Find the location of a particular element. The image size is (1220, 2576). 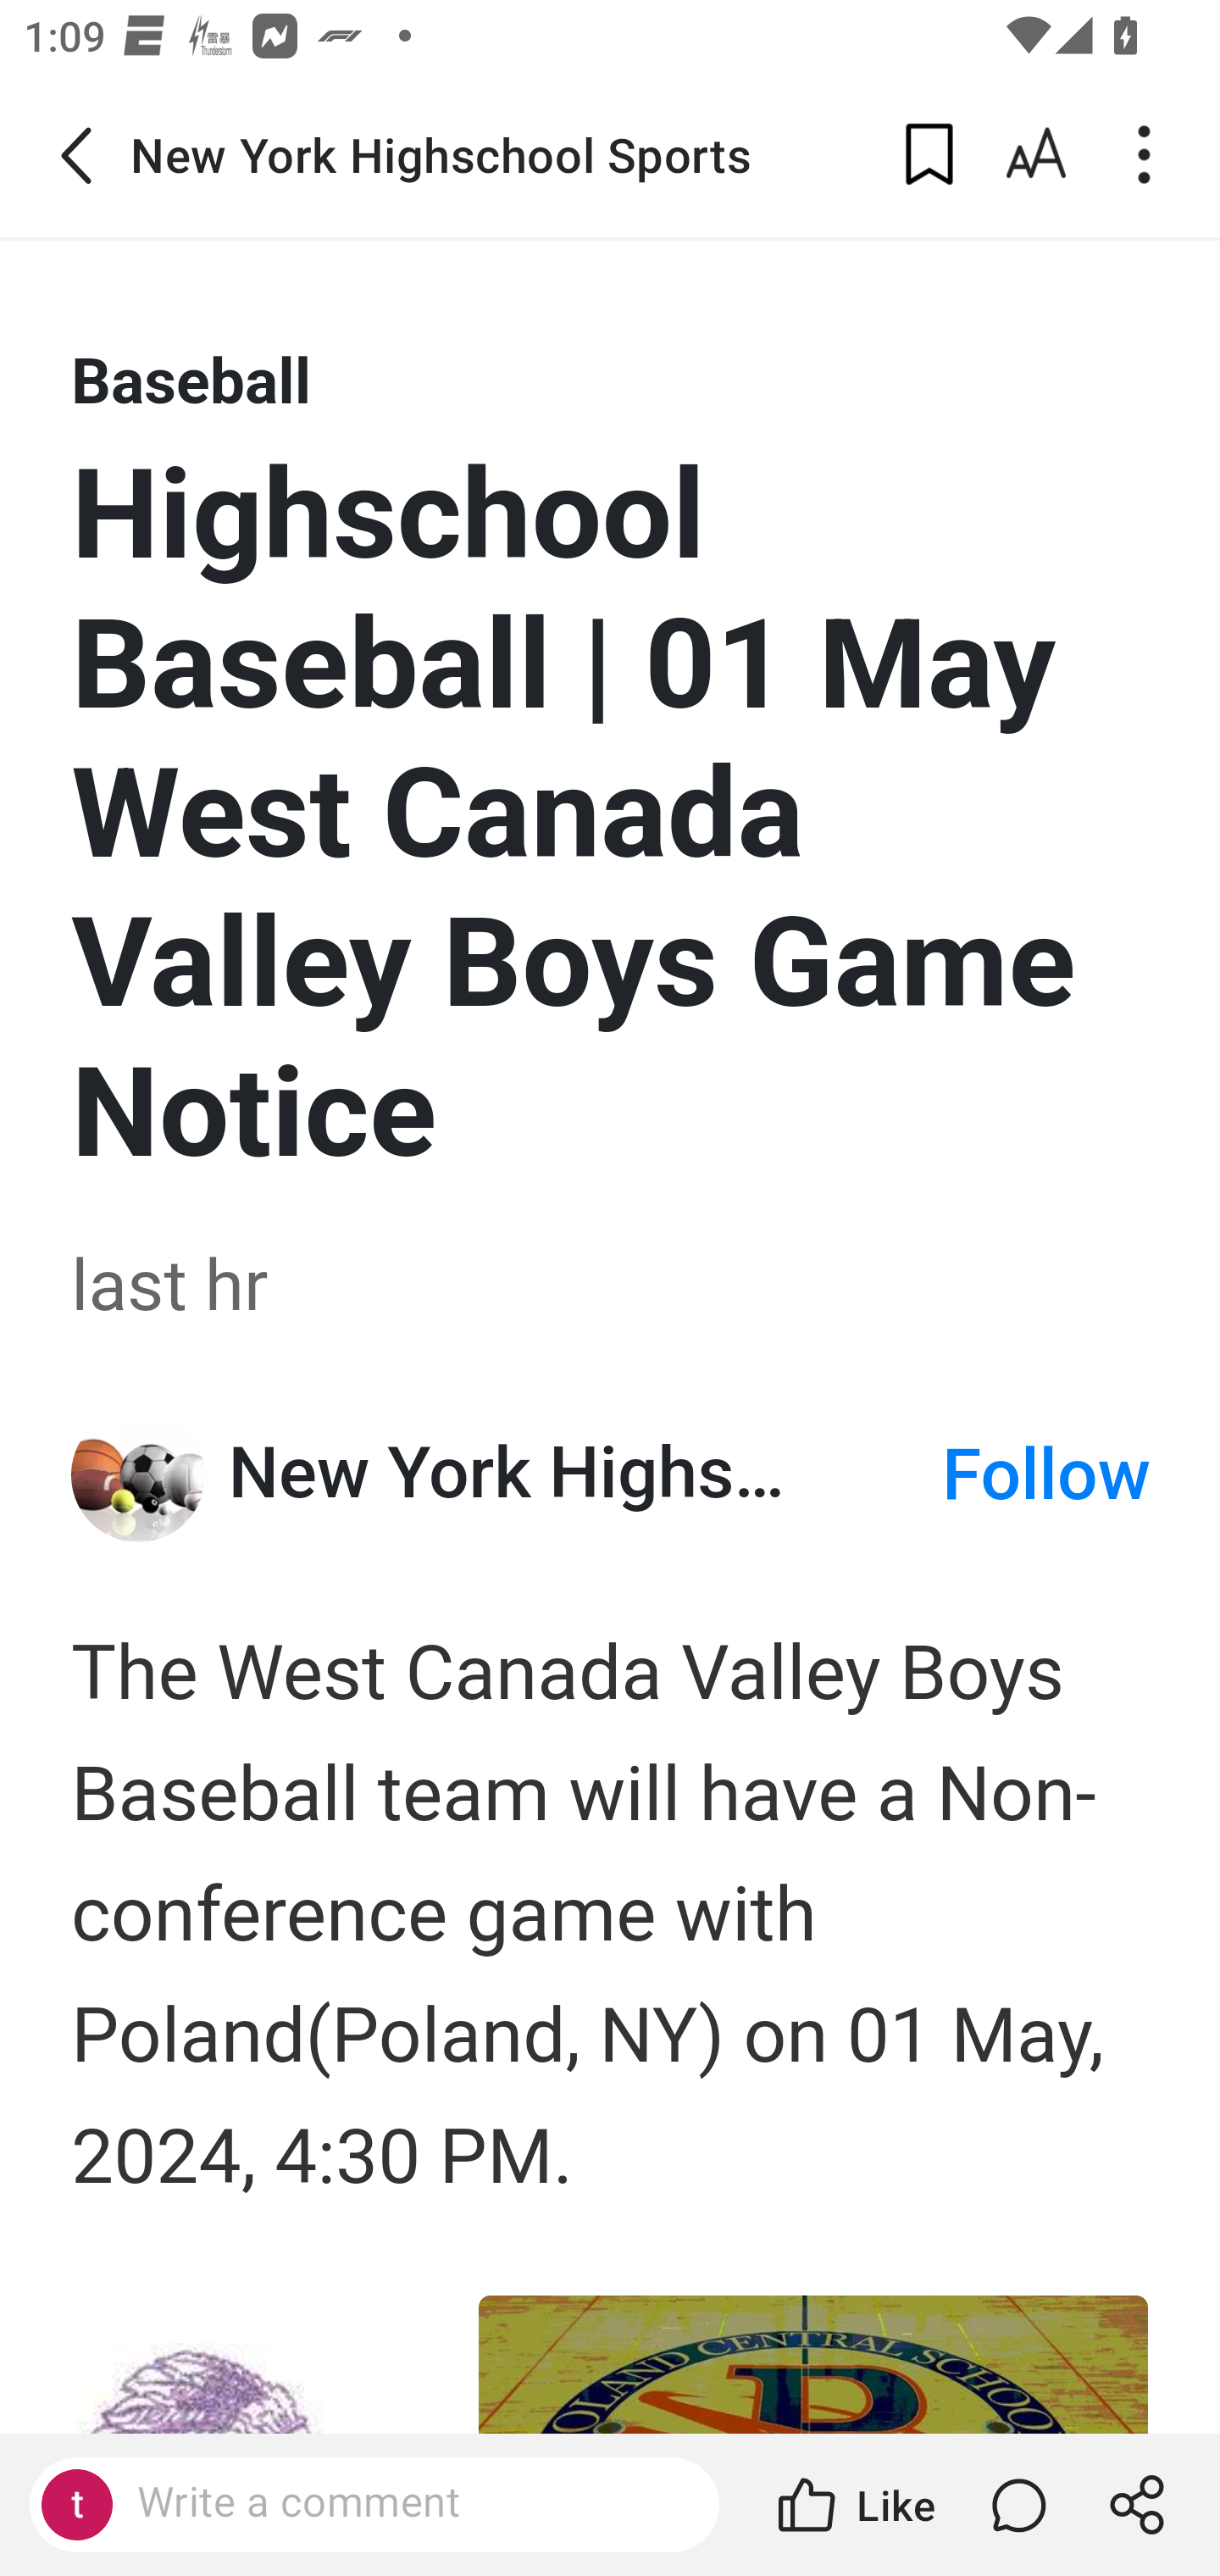

New York Highschool Sports is located at coordinates (585, 1473).